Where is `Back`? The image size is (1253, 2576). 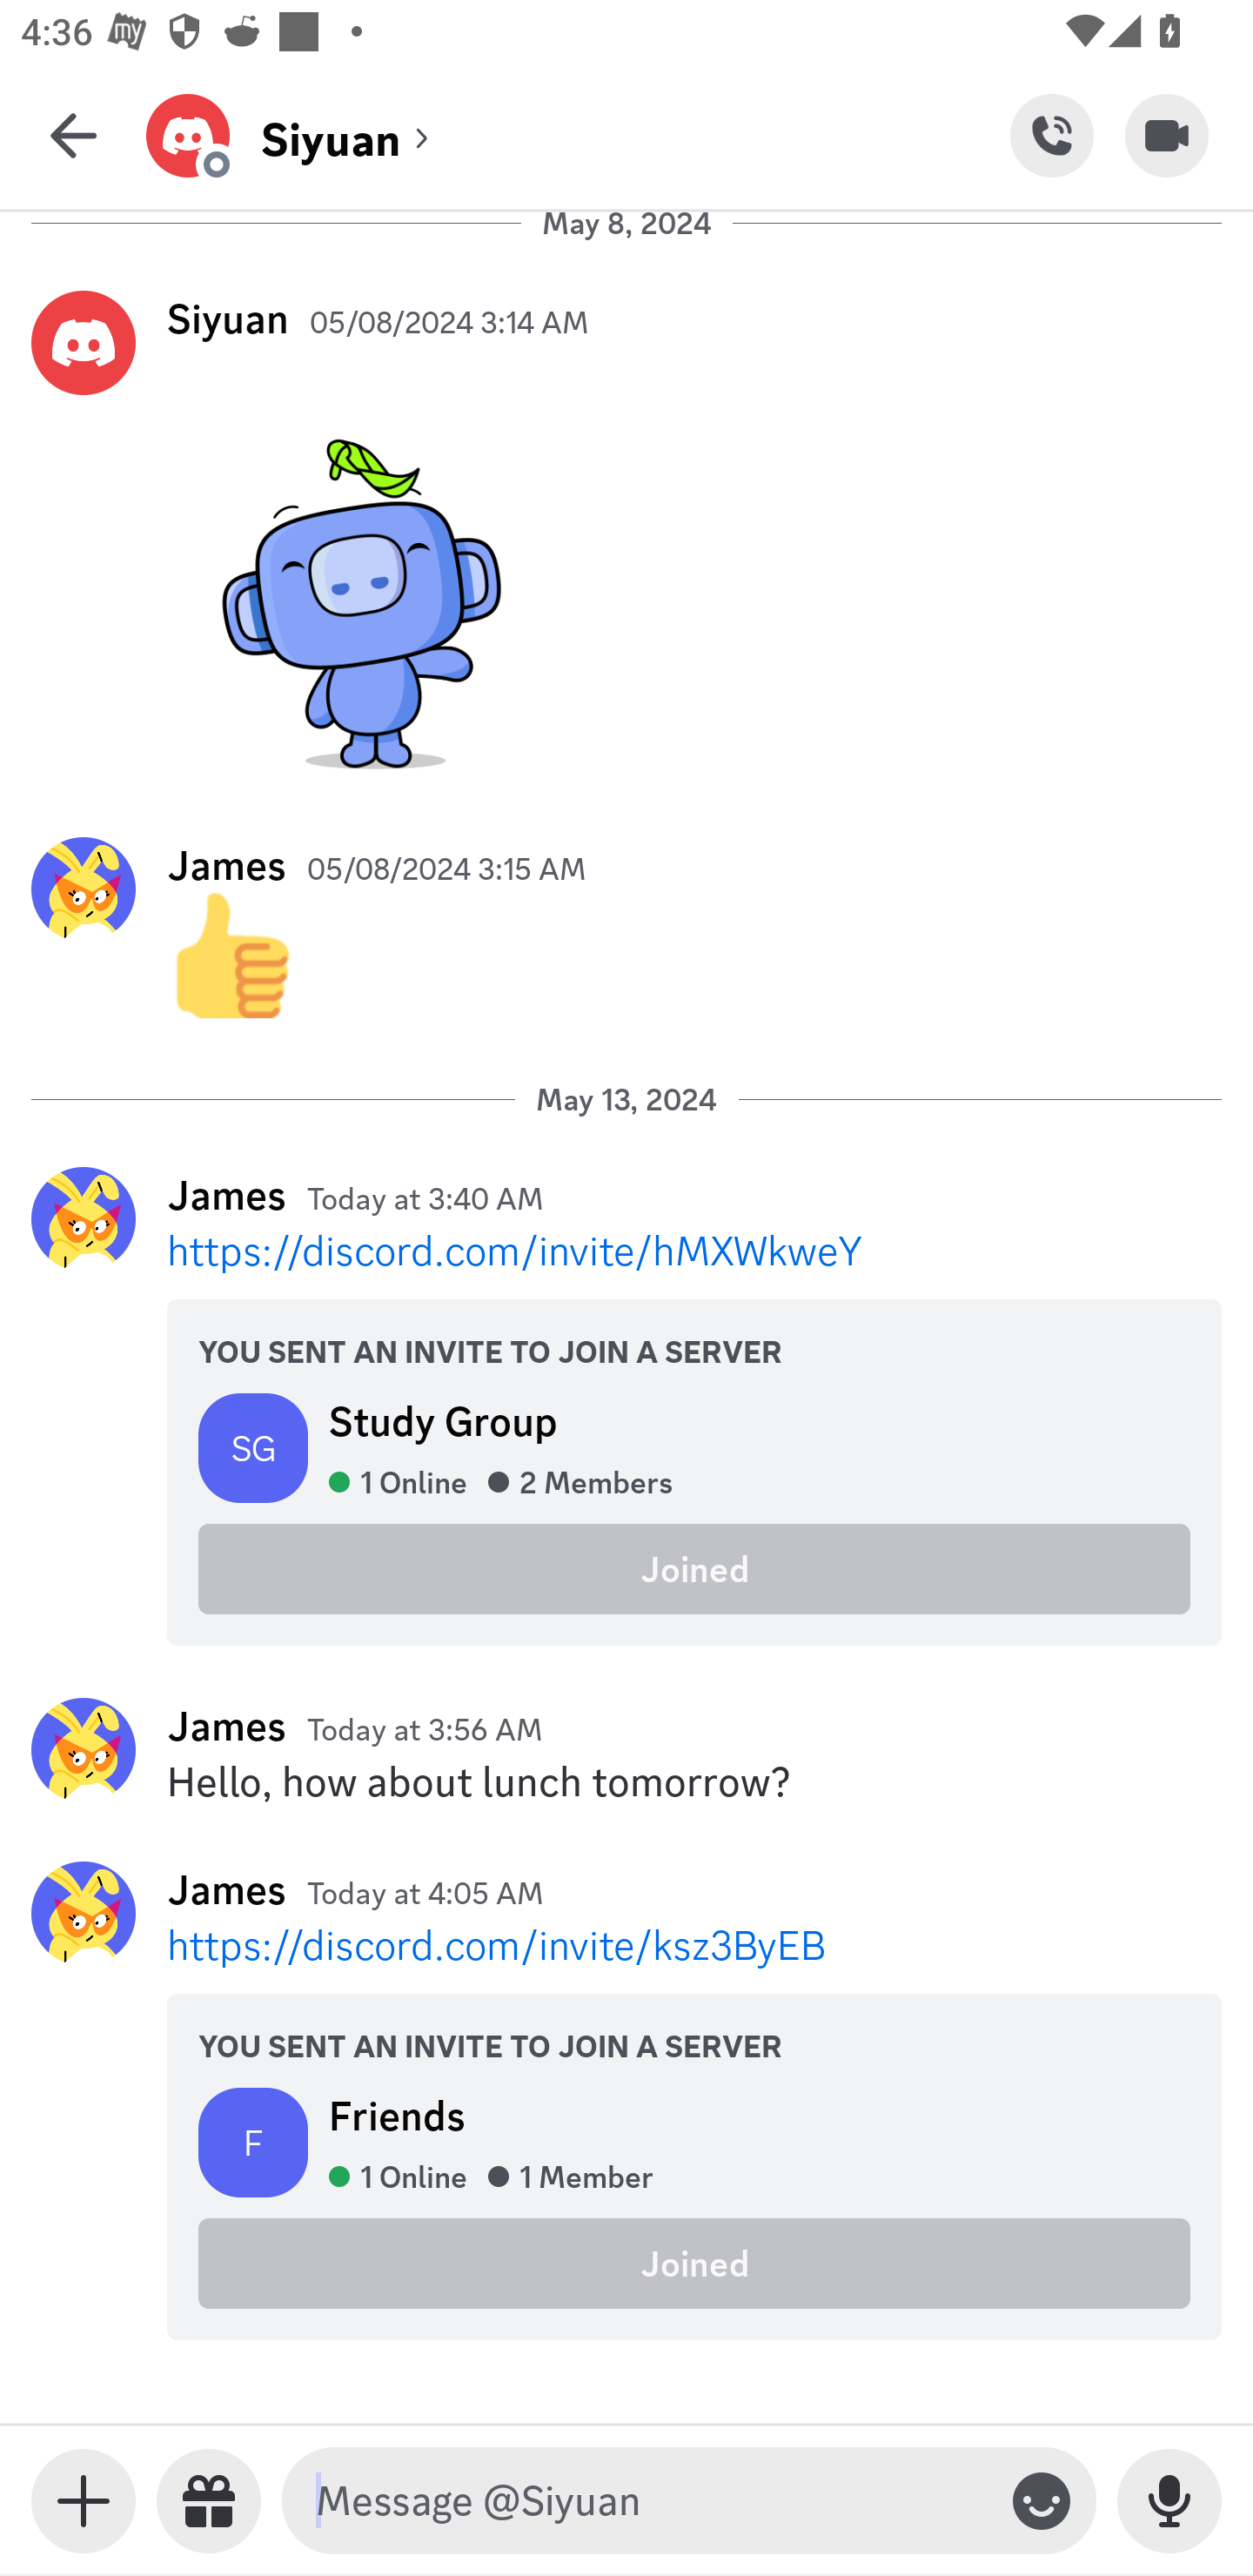 Back is located at coordinates (73, 135).